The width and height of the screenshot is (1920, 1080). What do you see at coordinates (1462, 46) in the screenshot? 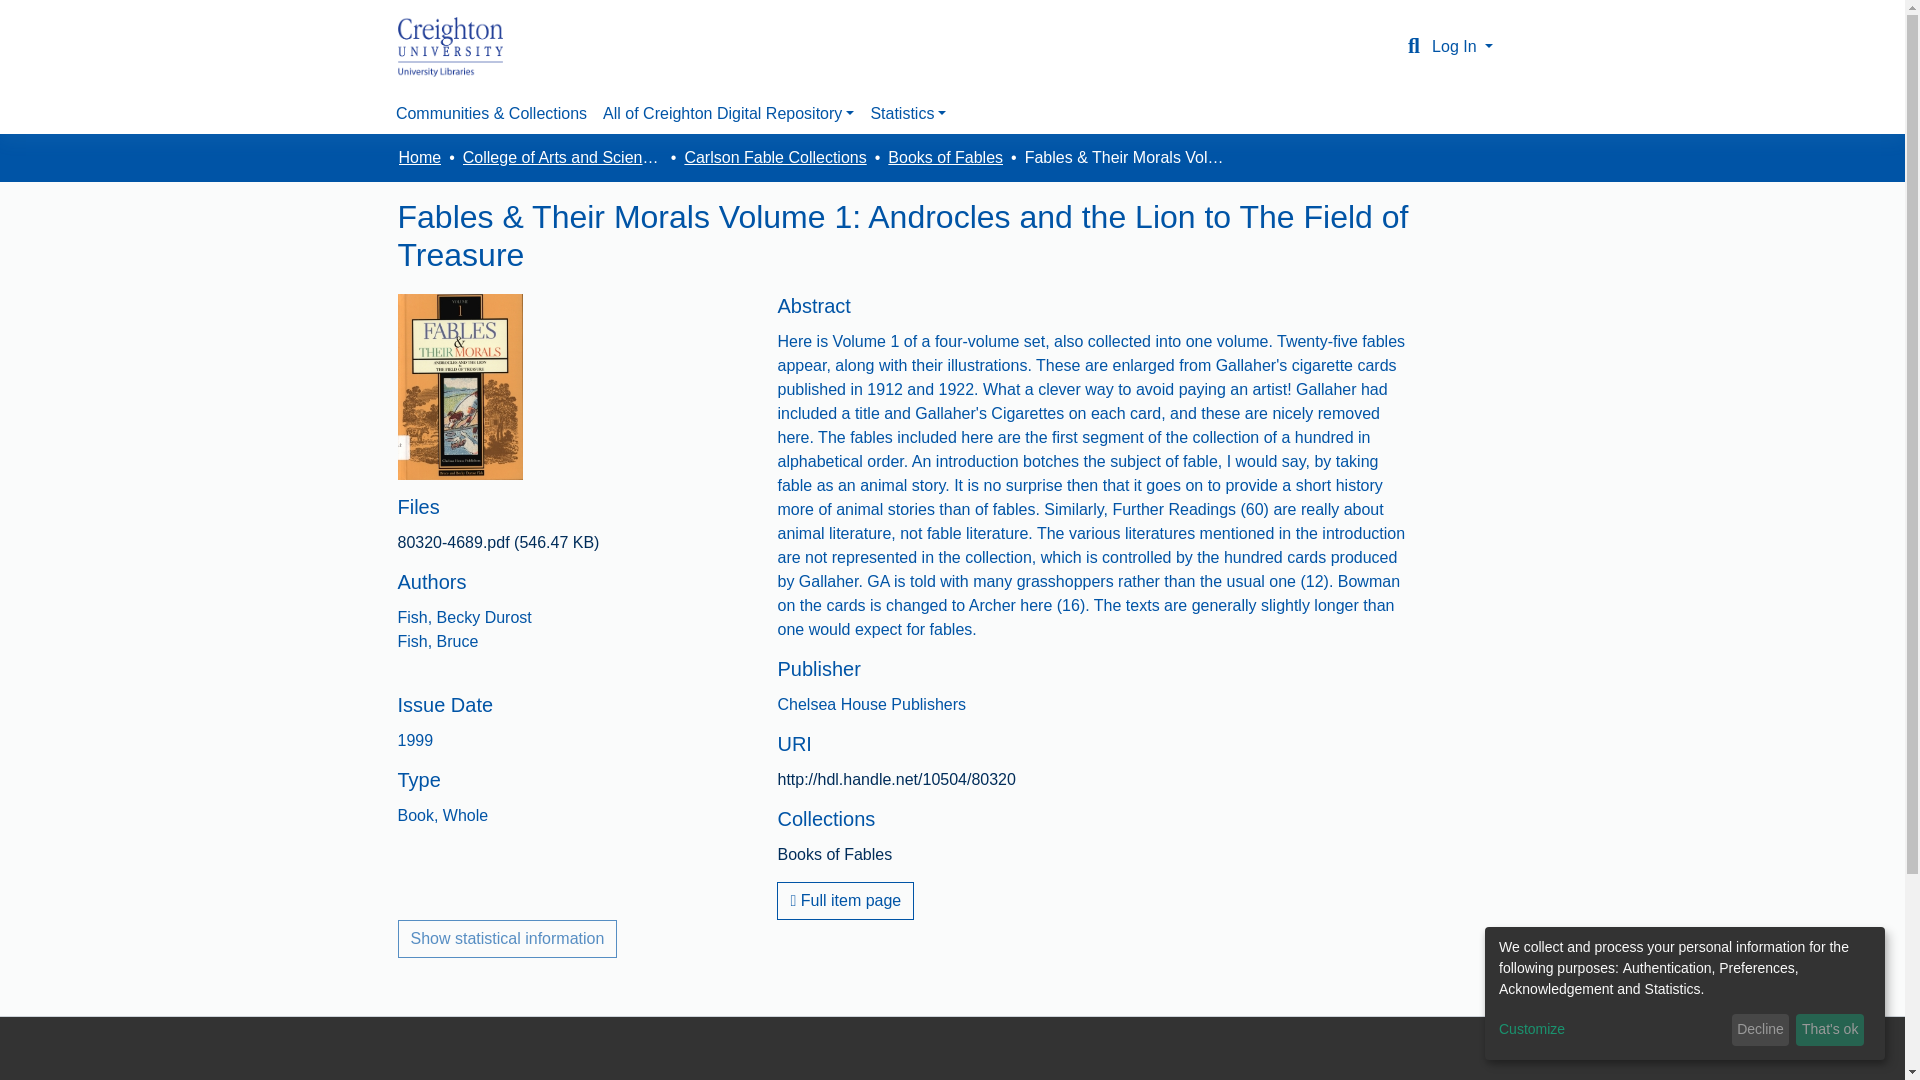
I see `Log In` at bounding box center [1462, 46].